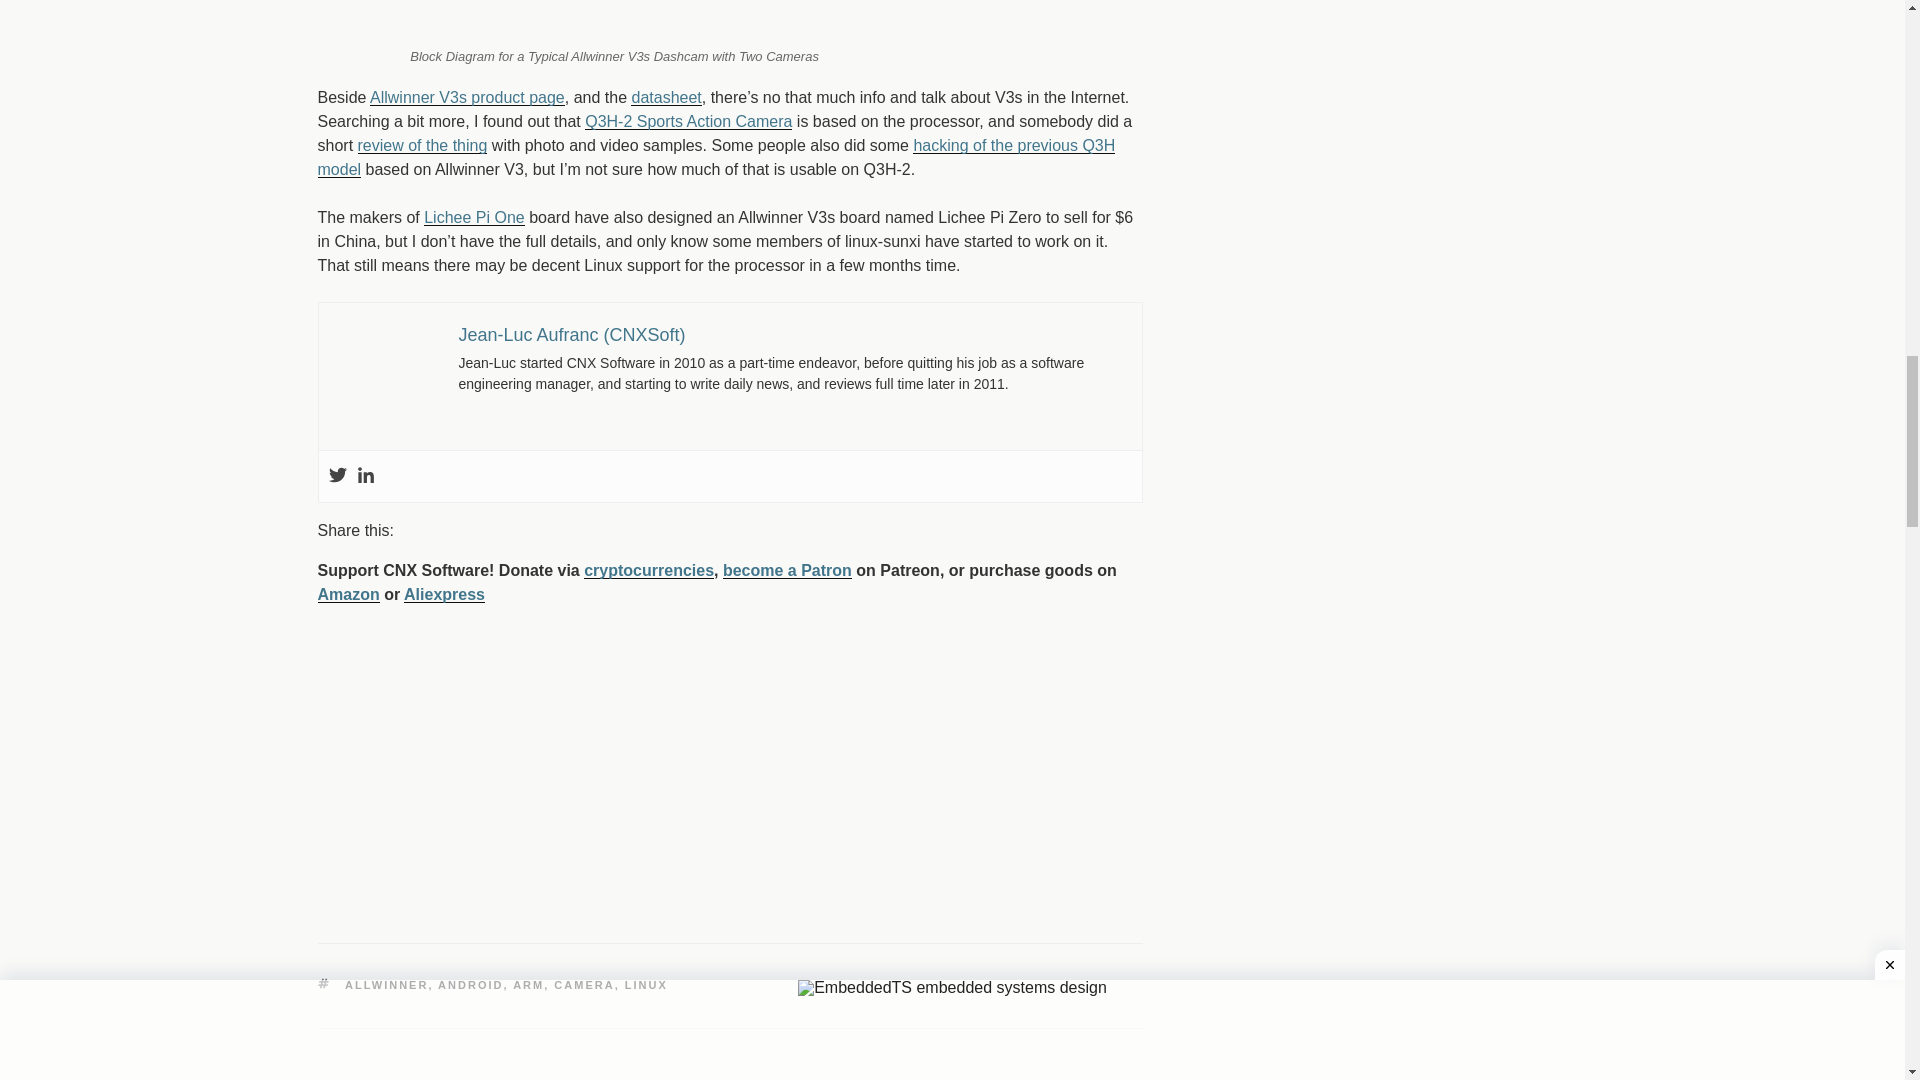  Describe the element at coordinates (666, 96) in the screenshot. I see `datasheet` at that location.